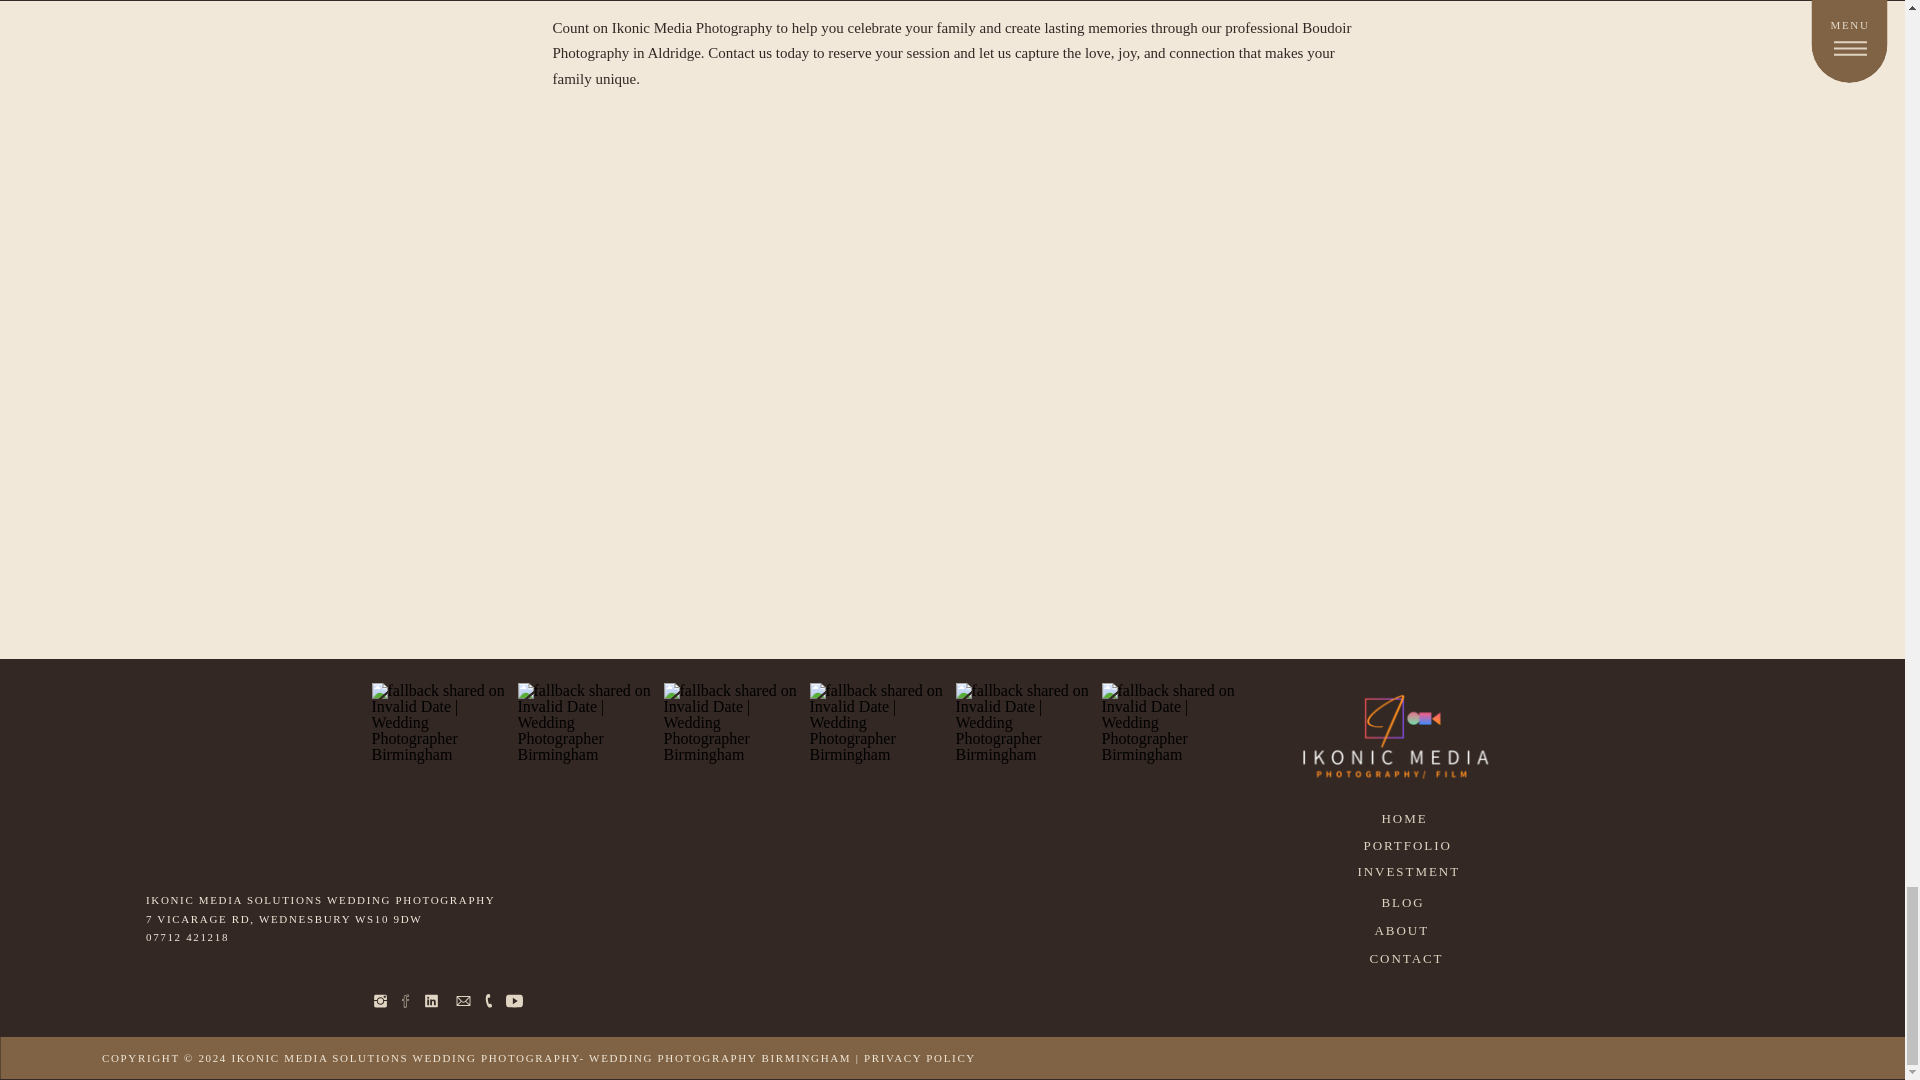 This screenshot has height=1080, width=1920. What do you see at coordinates (1410, 956) in the screenshot?
I see `CONTACT` at bounding box center [1410, 956].